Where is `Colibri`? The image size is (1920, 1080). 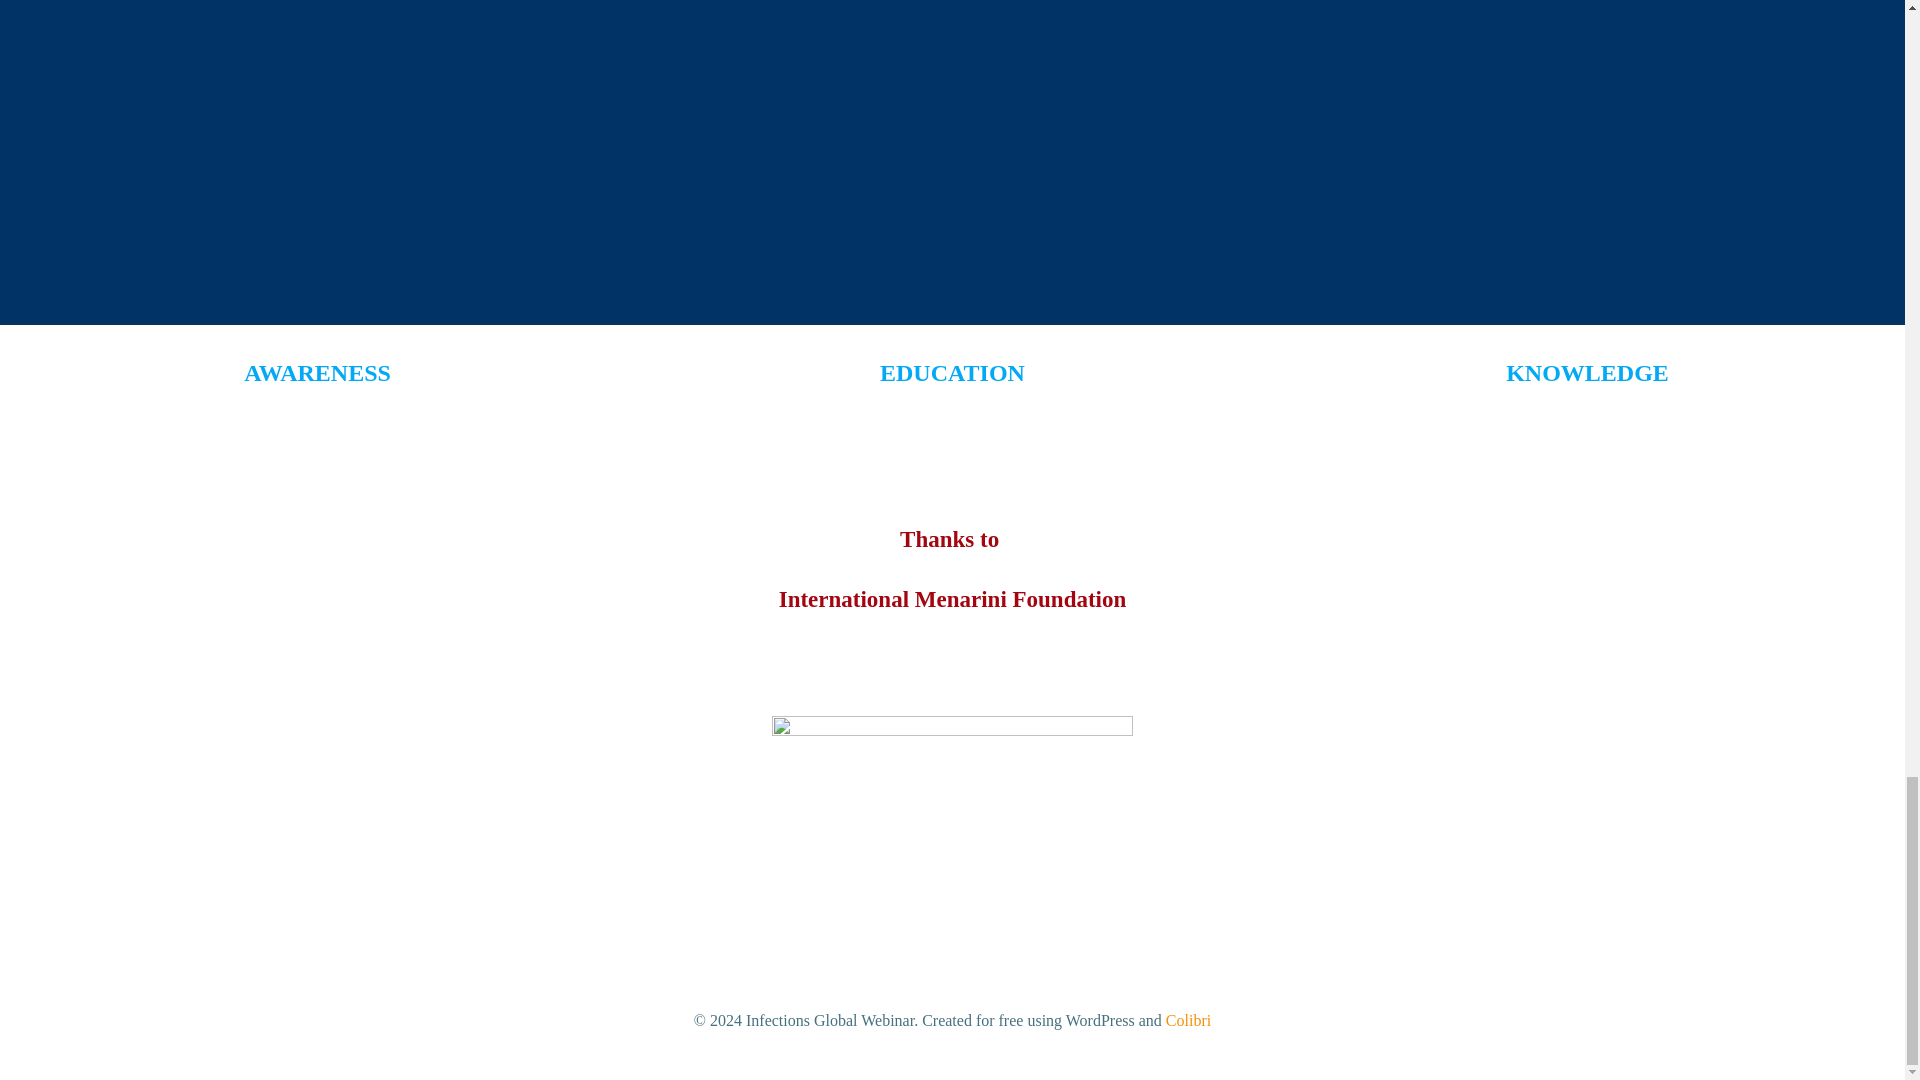
Colibri is located at coordinates (1188, 1020).